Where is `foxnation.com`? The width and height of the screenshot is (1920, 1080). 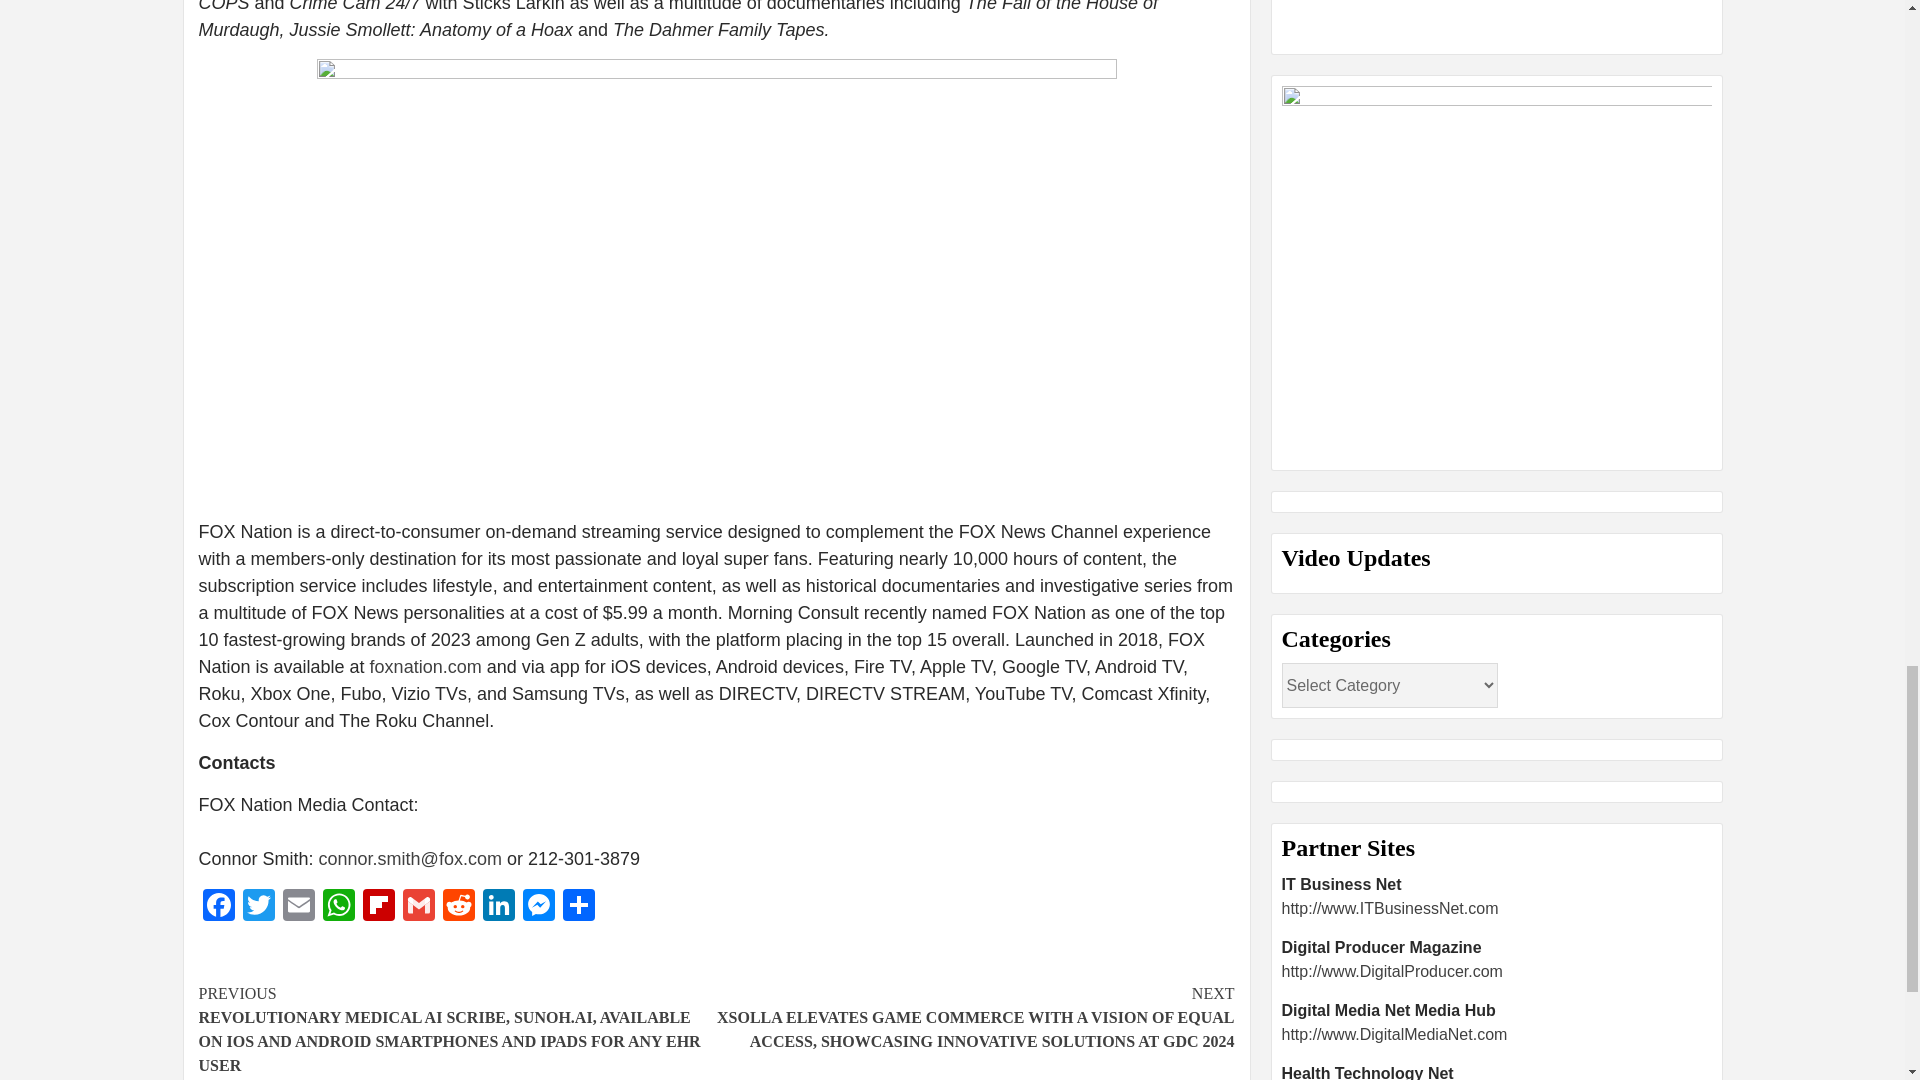
foxnation.com is located at coordinates (426, 666).